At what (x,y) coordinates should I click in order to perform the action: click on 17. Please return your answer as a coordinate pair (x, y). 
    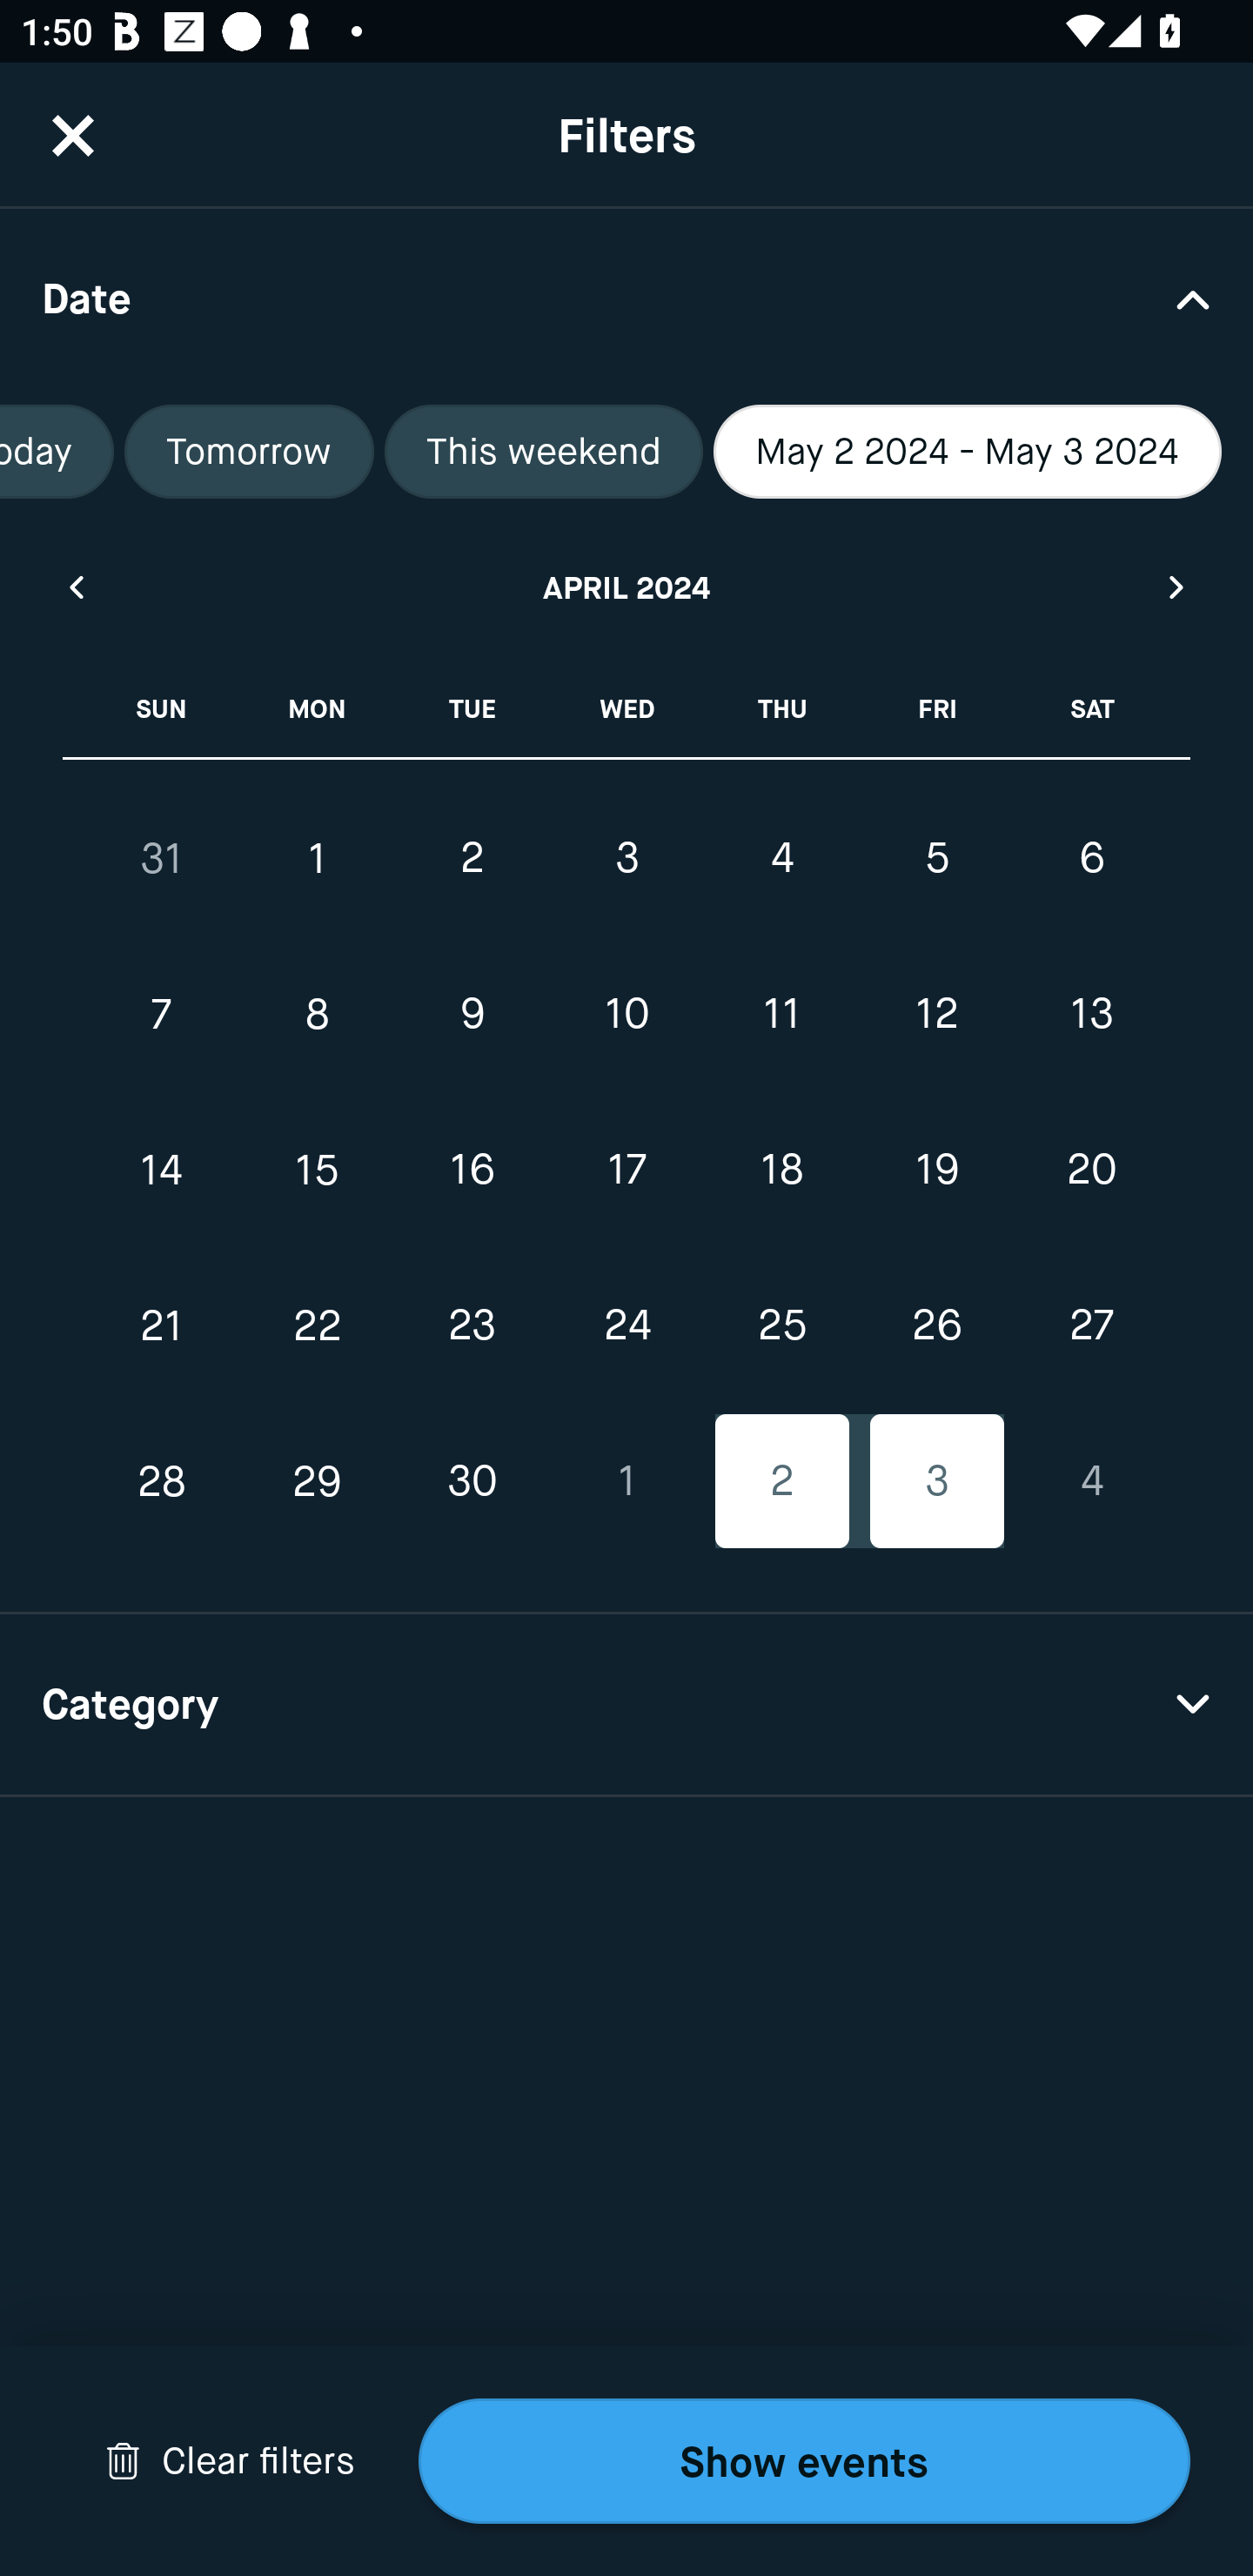
    Looking at the image, I should click on (626, 1170).